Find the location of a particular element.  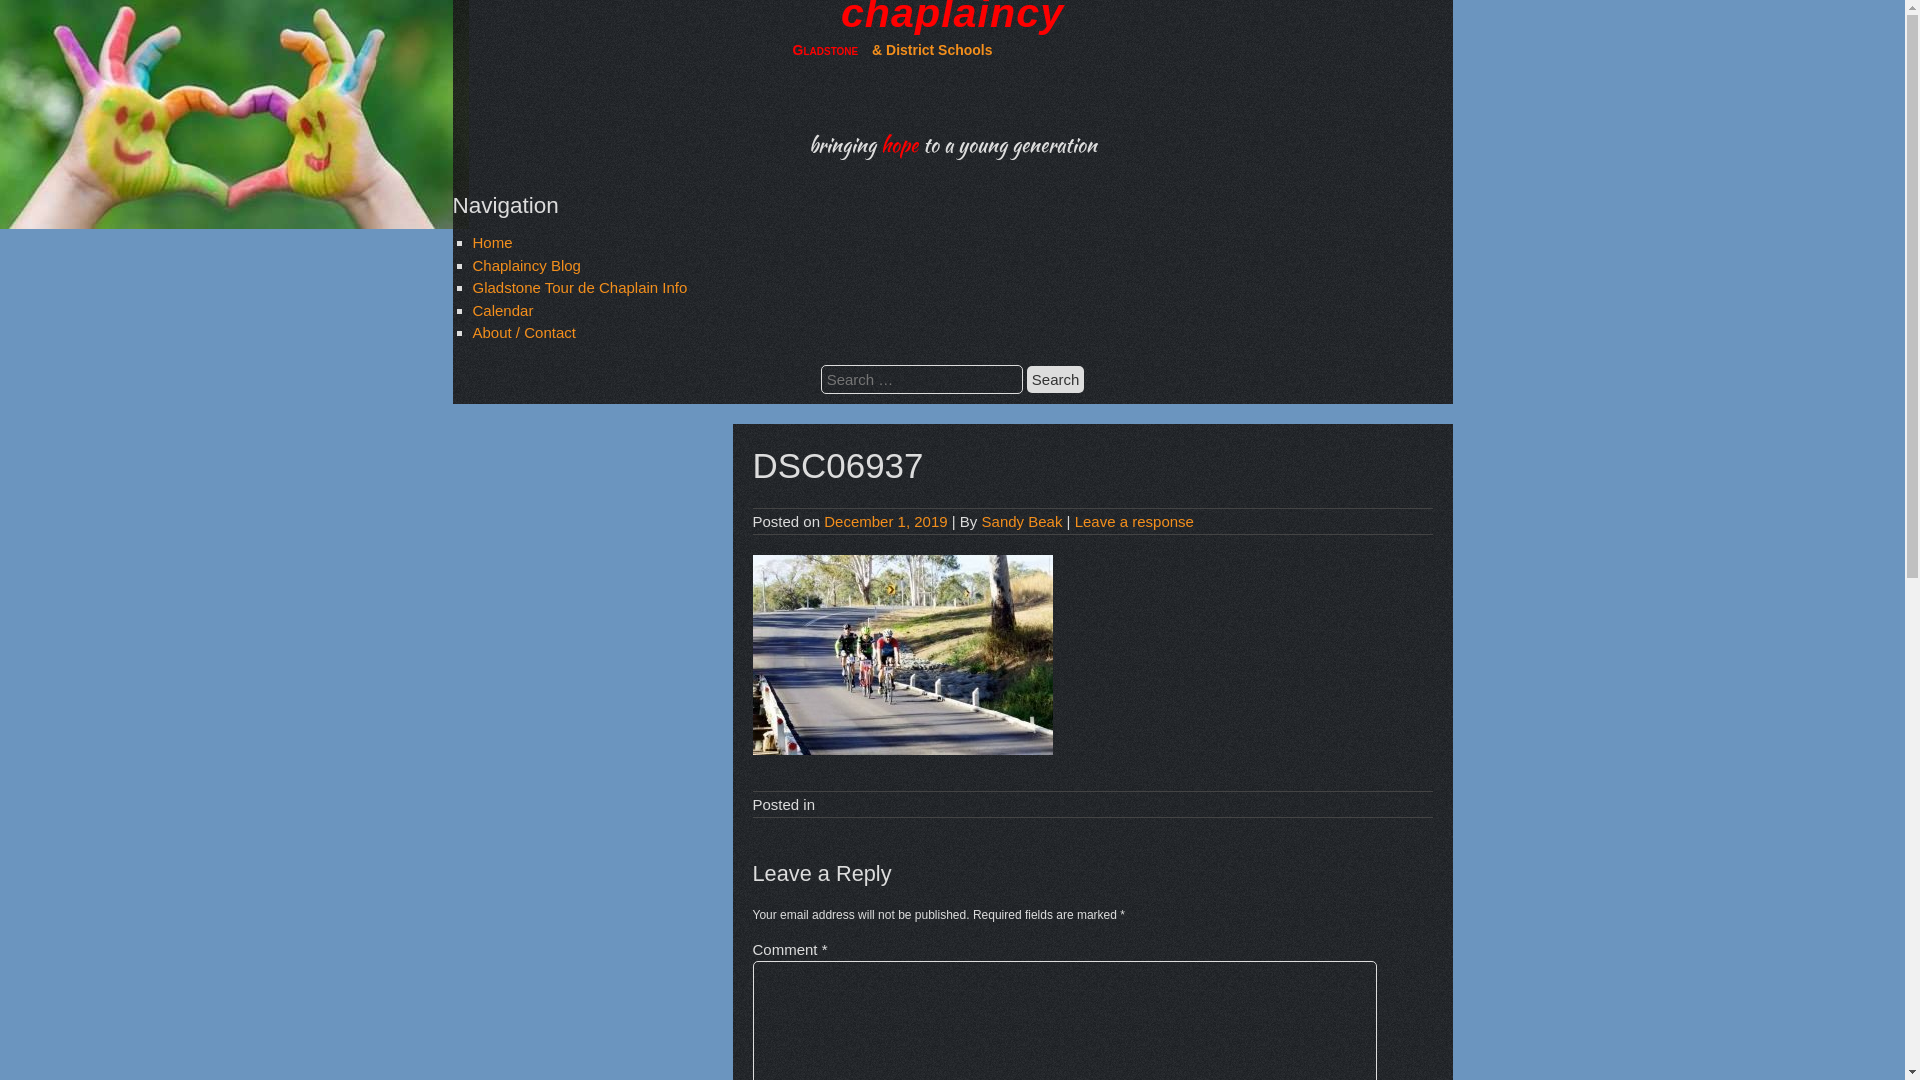

Home is located at coordinates (492, 242).